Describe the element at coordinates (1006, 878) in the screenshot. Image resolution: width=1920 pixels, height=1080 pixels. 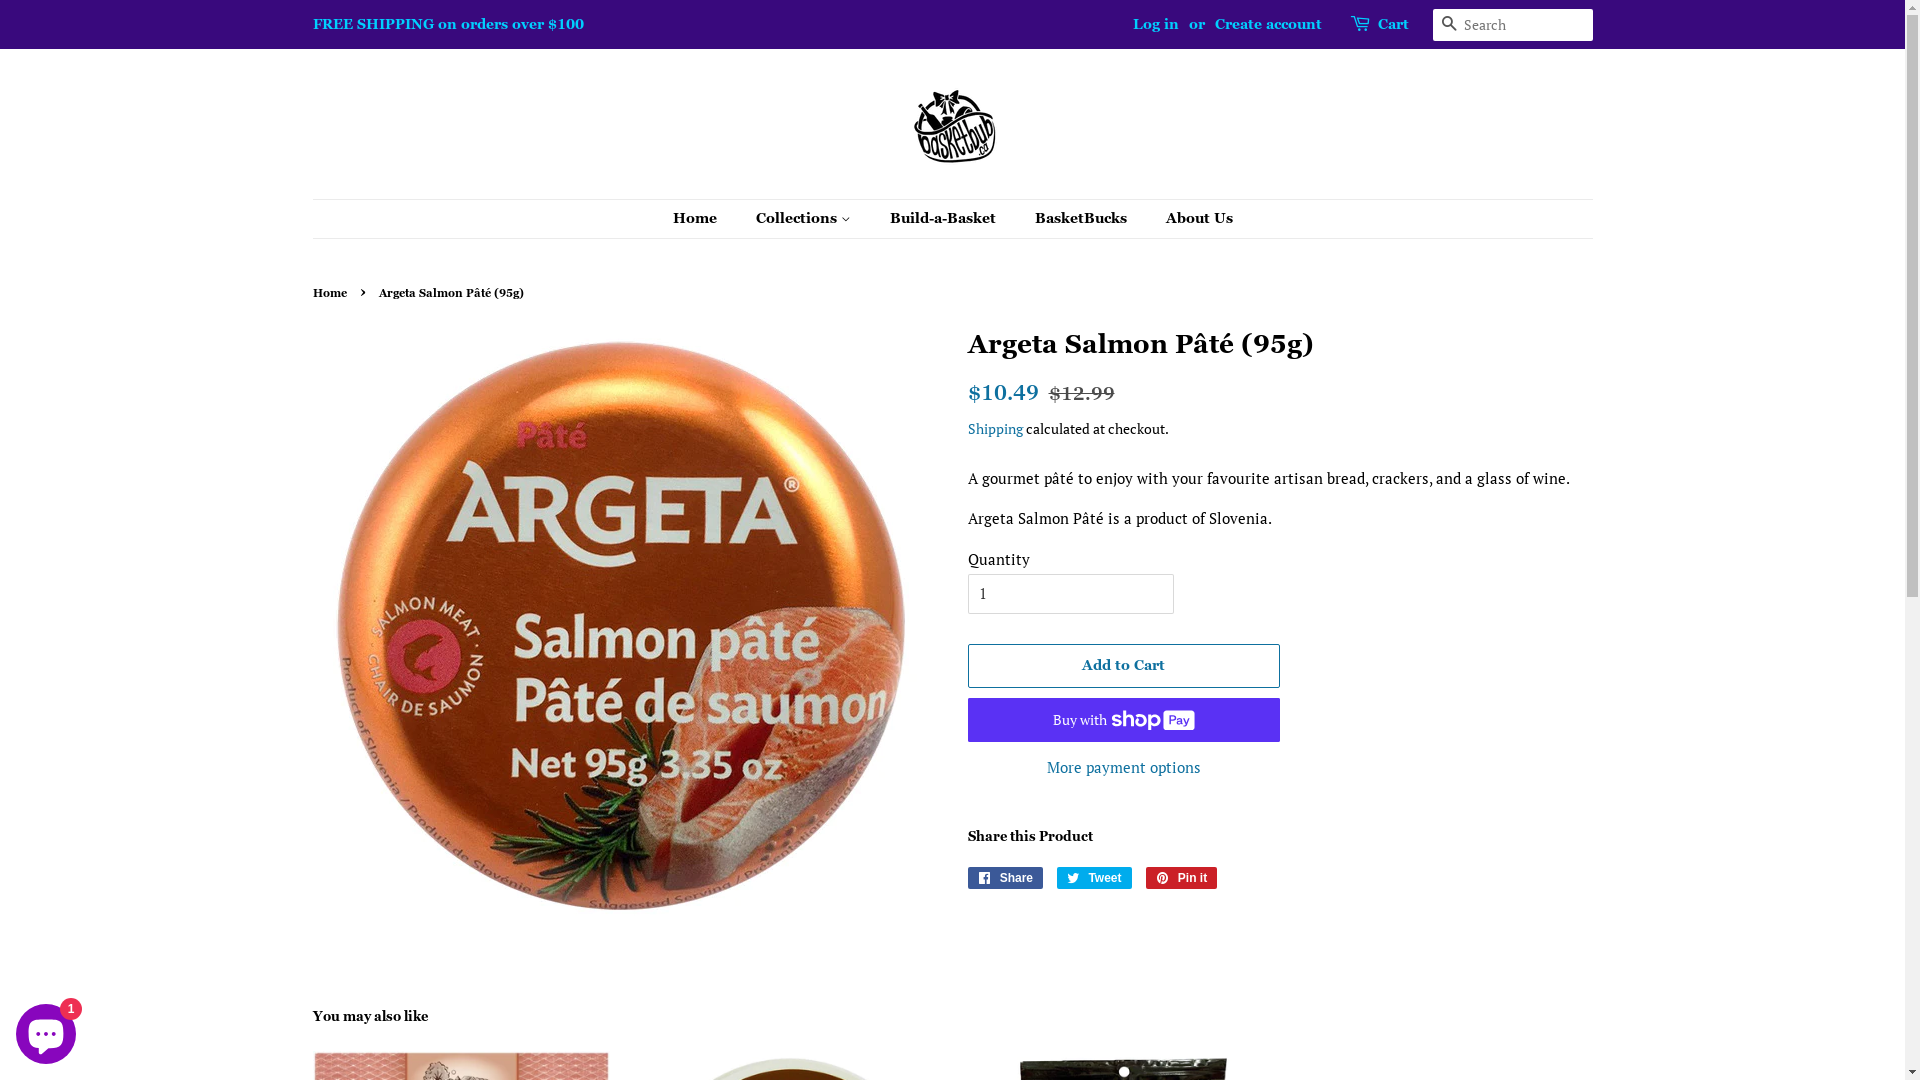
I see `Share
Share on Facebook` at that location.